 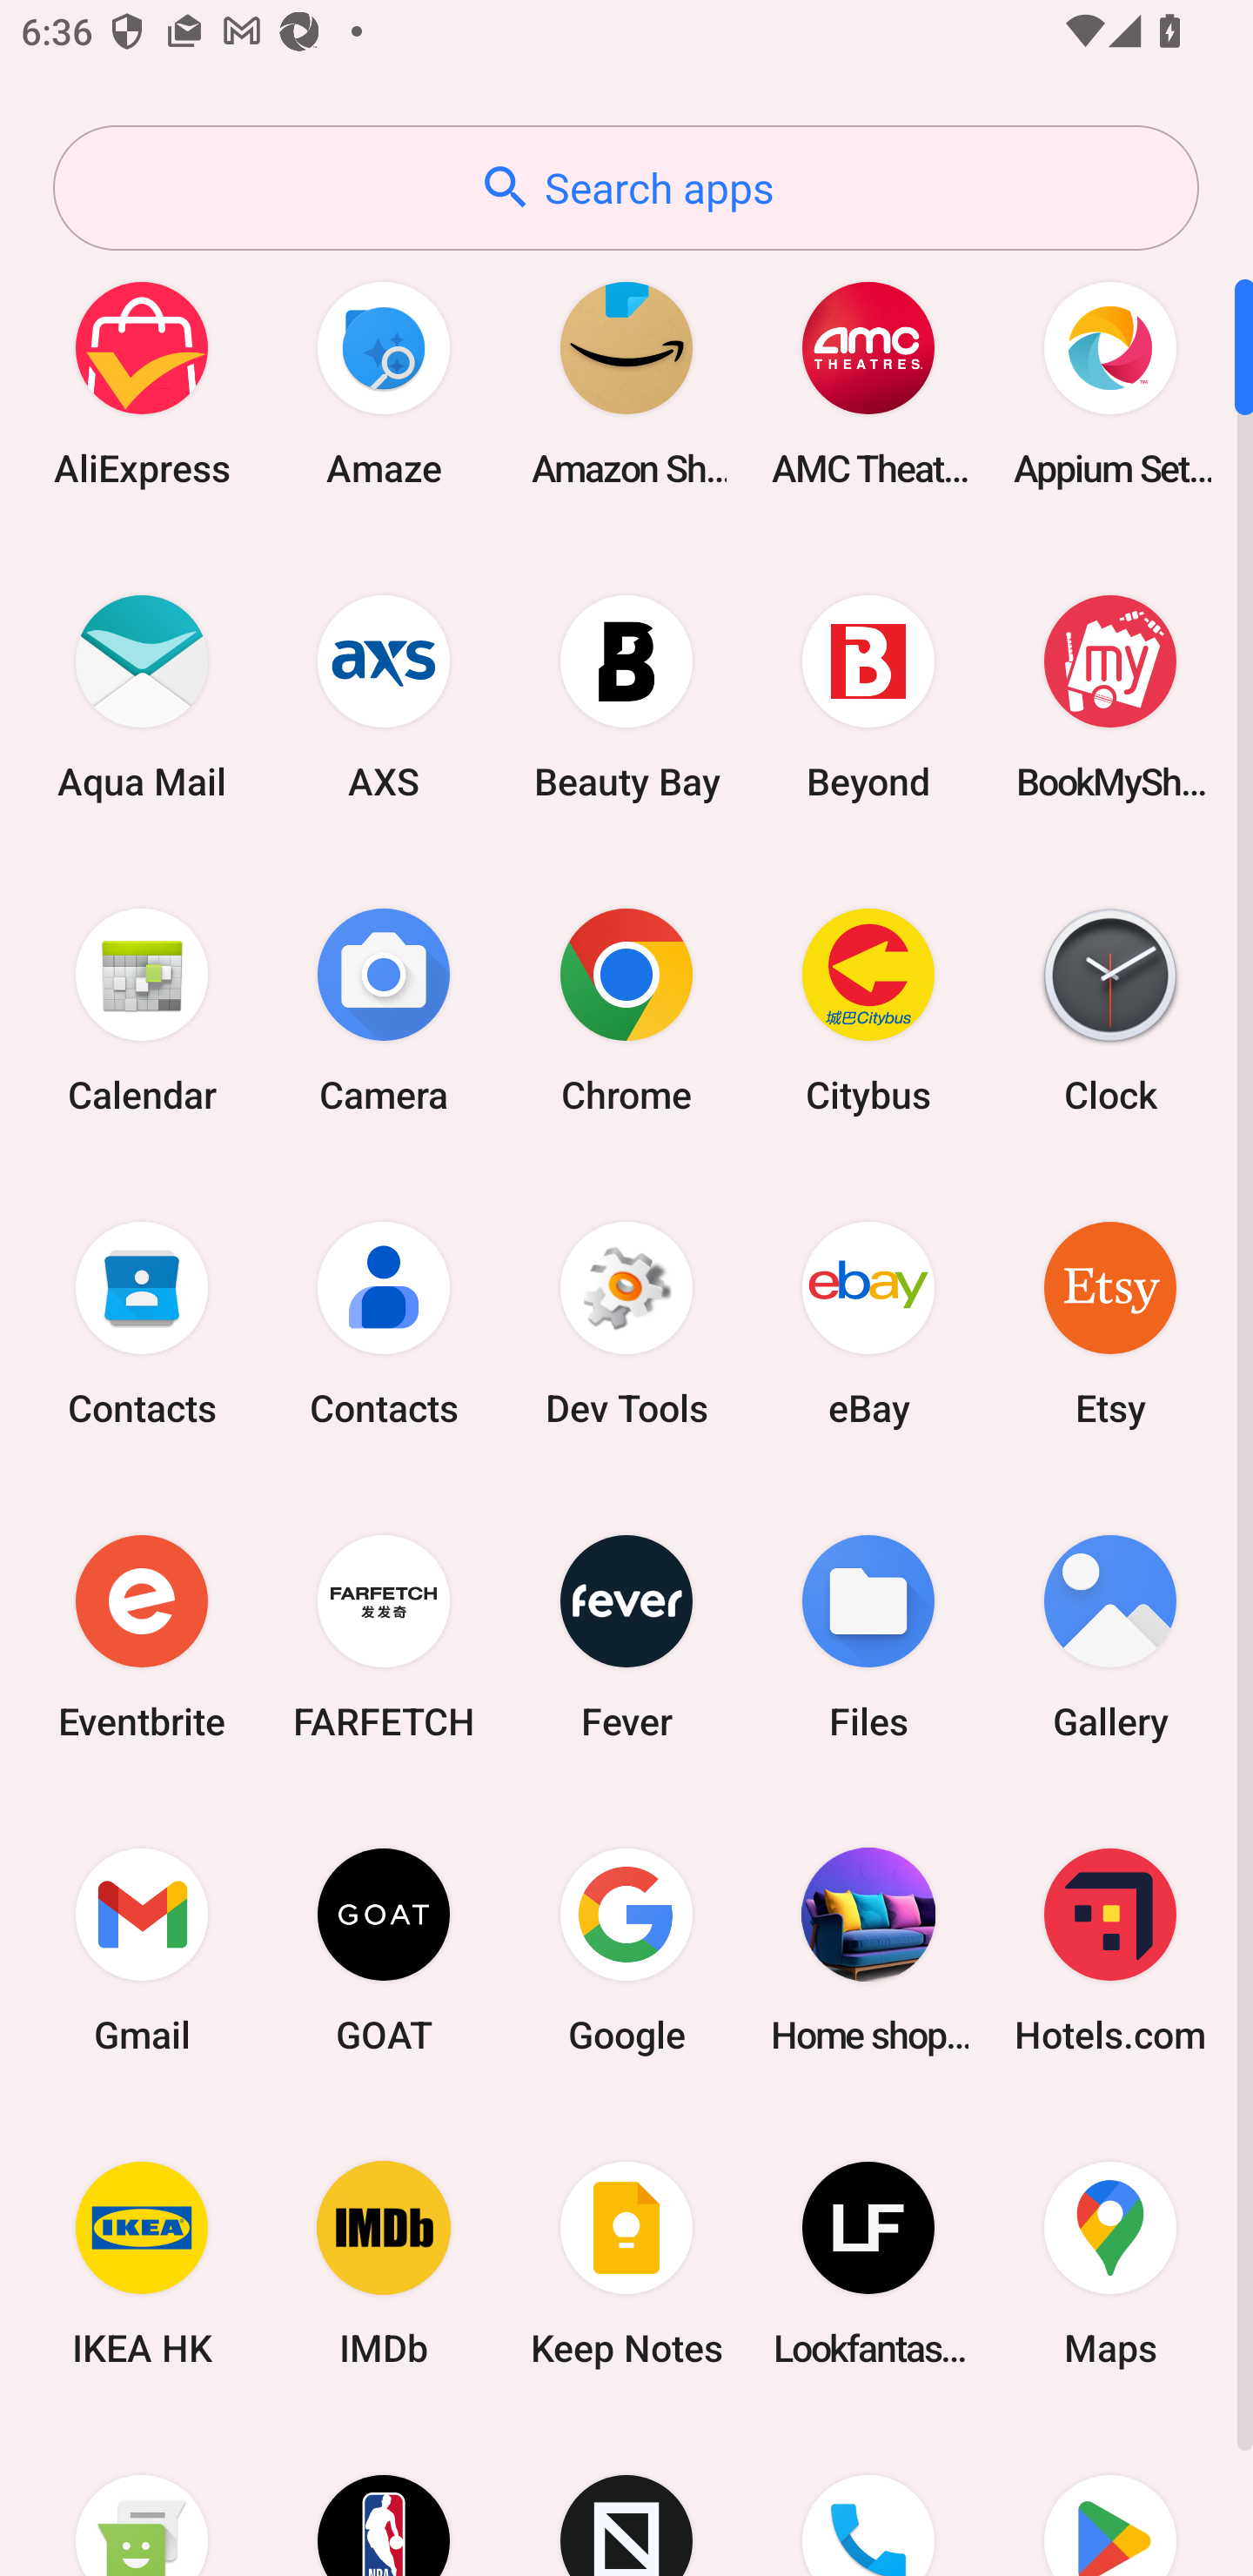 What do you see at coordinates (142, 1636) in the screenshot?
I see `Eventbrite` at bounding box center [142, 1636].